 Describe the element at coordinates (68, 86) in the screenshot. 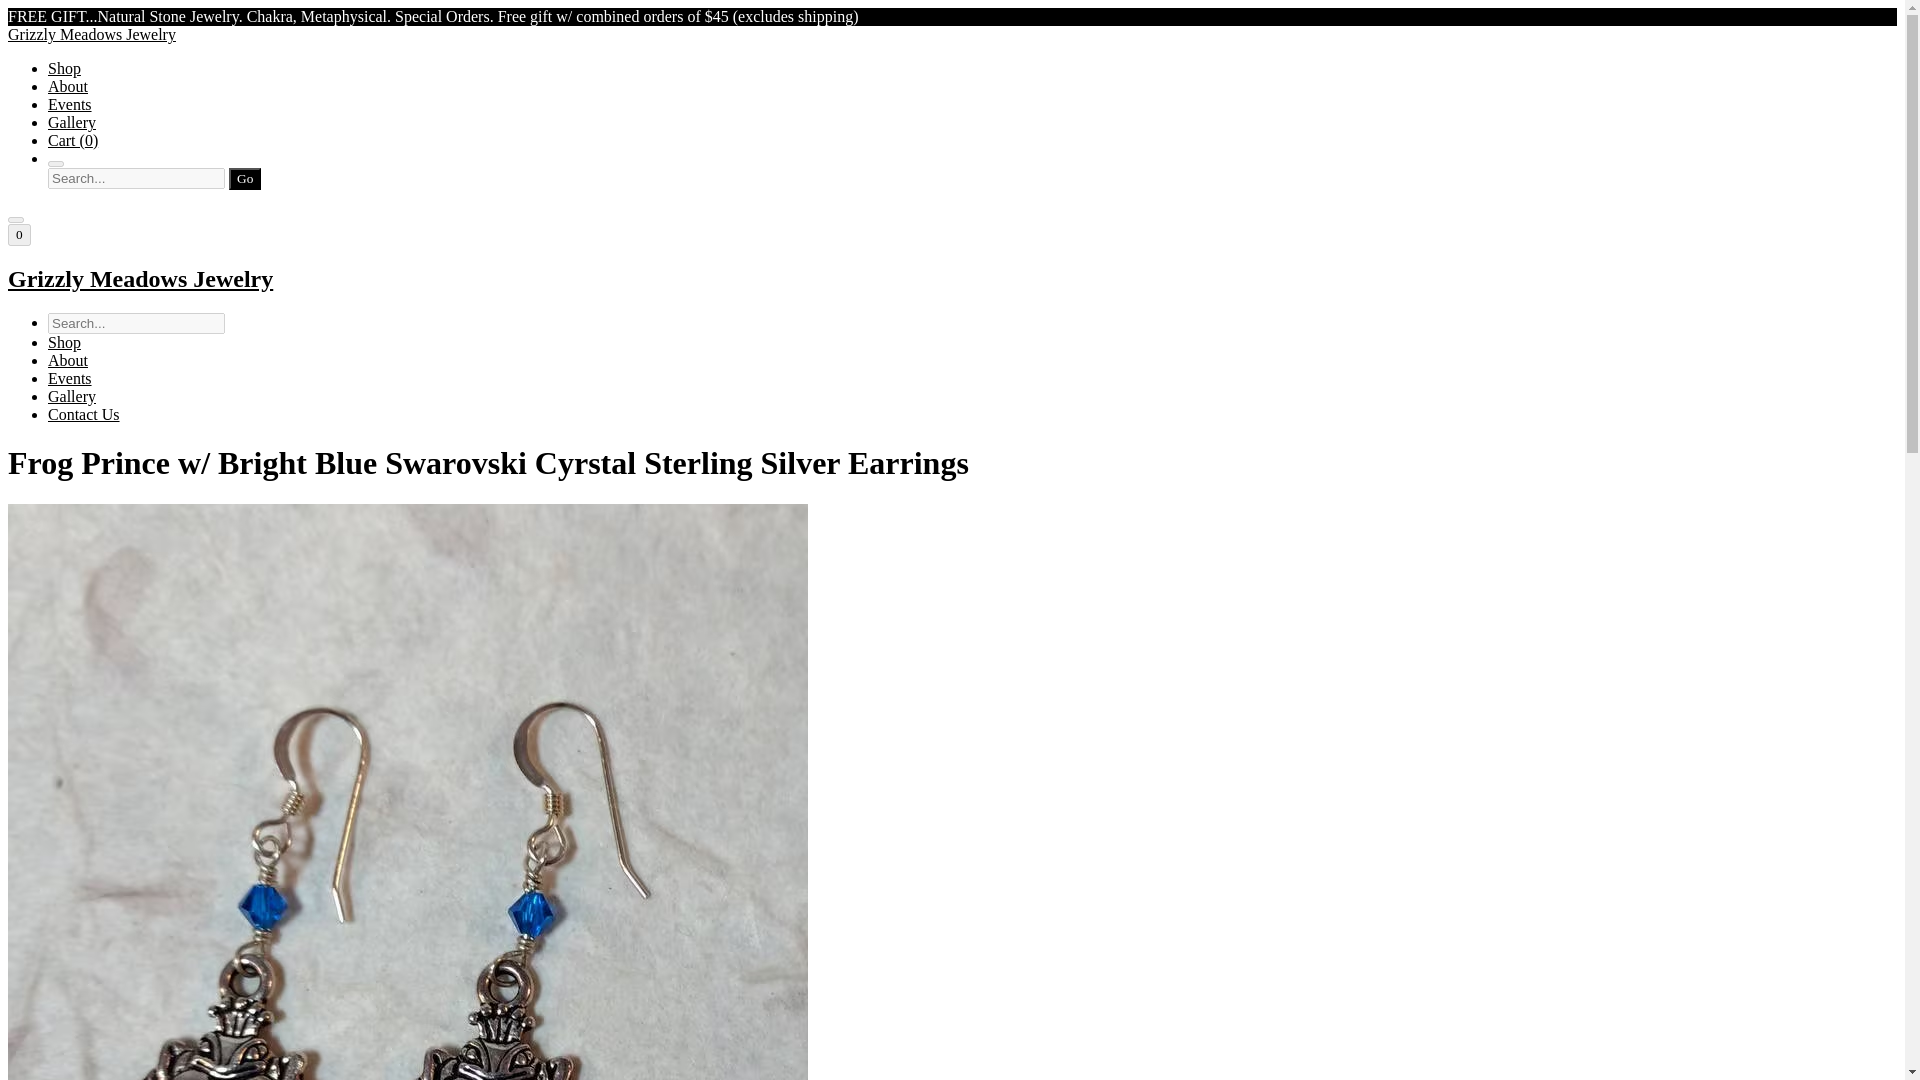

I see `About` at that location.